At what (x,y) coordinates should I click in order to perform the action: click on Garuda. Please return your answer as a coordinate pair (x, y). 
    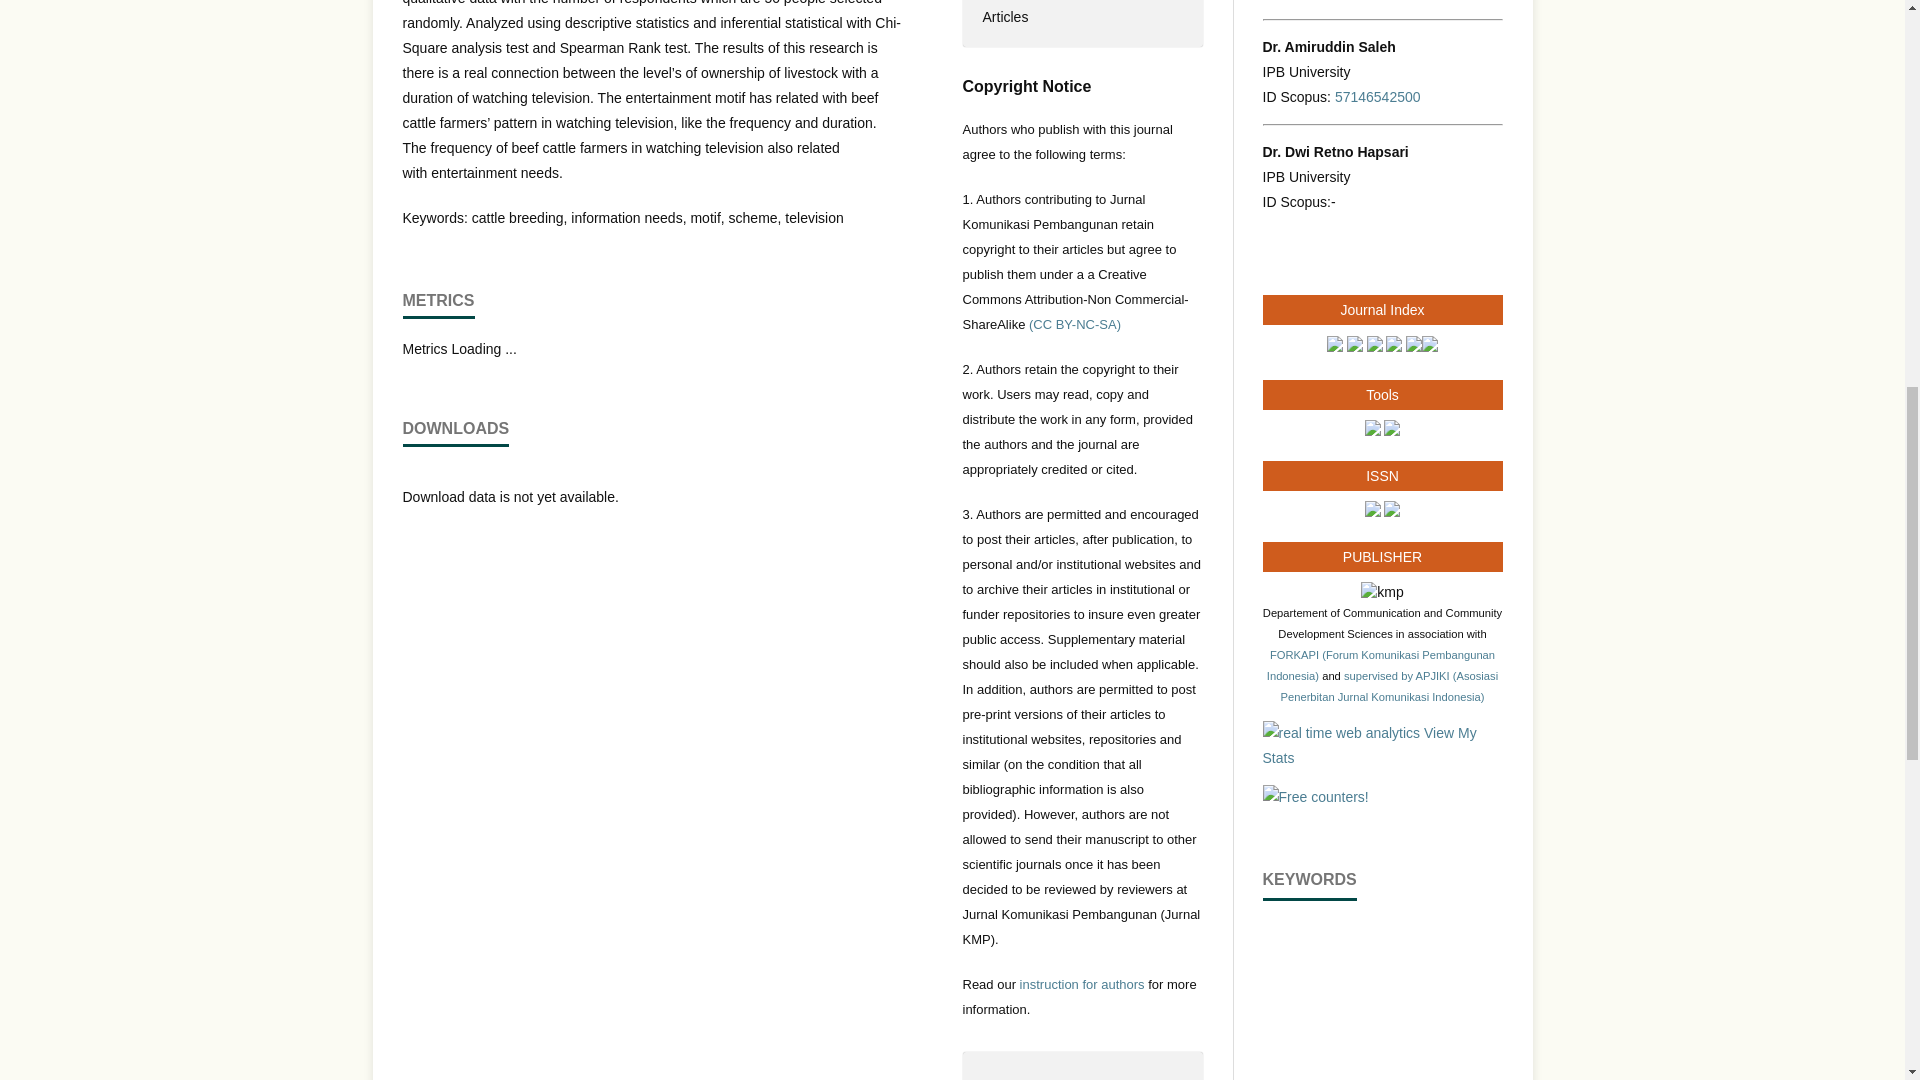
    Looking at the image, I should click on (1355, 347).